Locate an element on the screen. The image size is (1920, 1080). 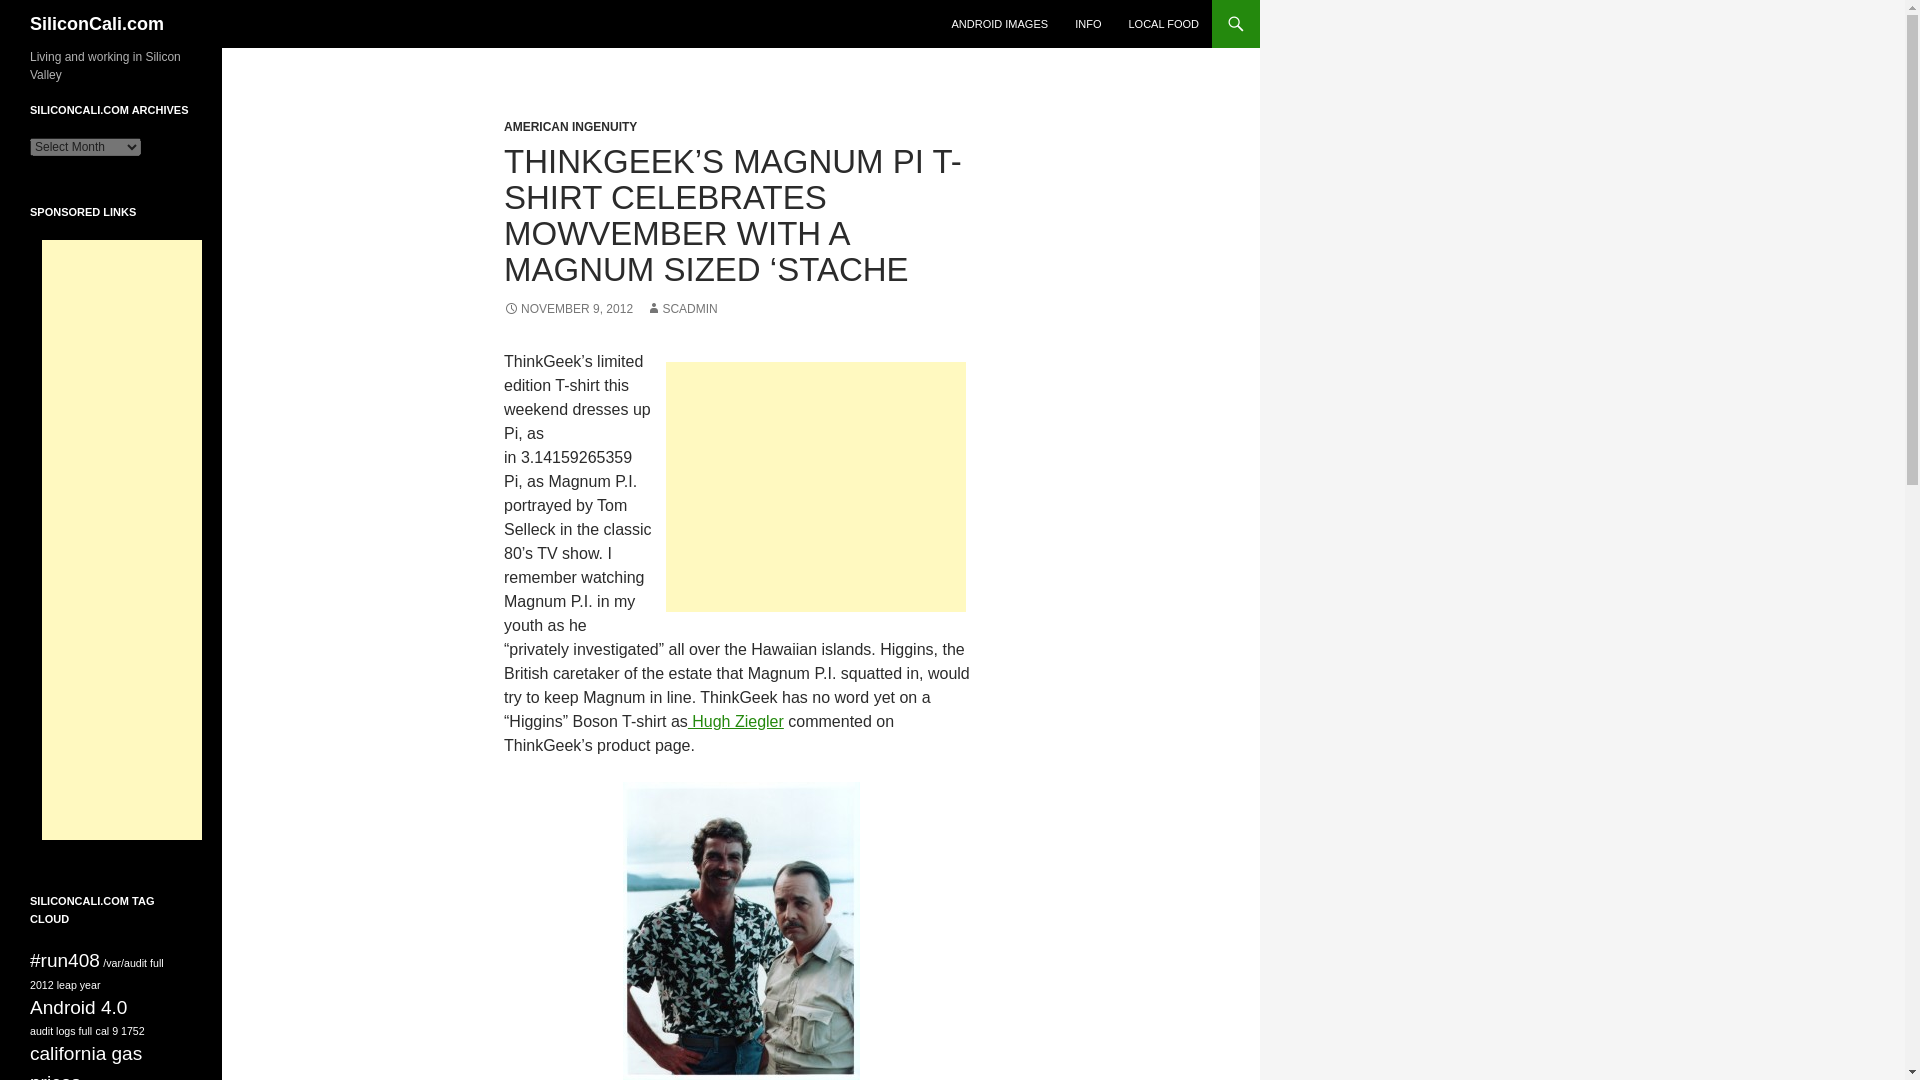
Android 4.0 is located at coordinates (78, 1007).